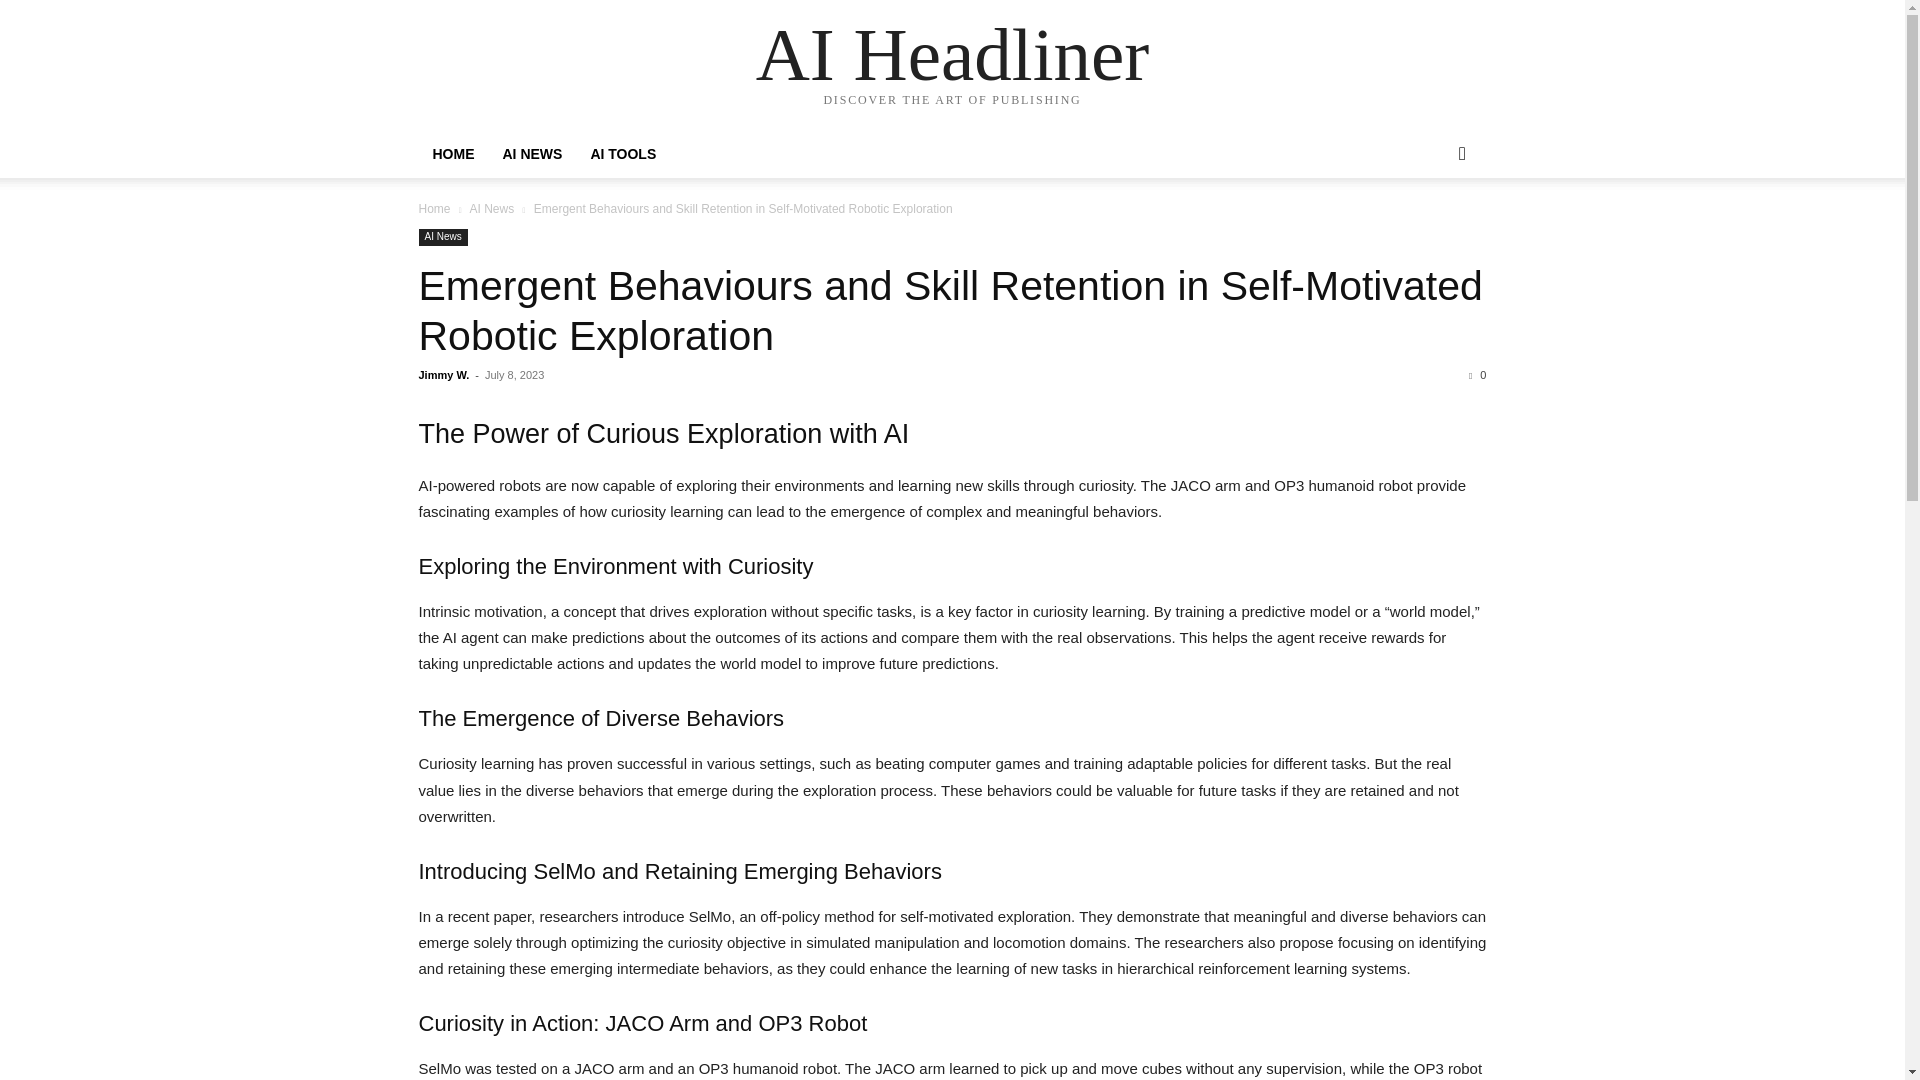  I want to click on AI NEWS, so click(532, 154).